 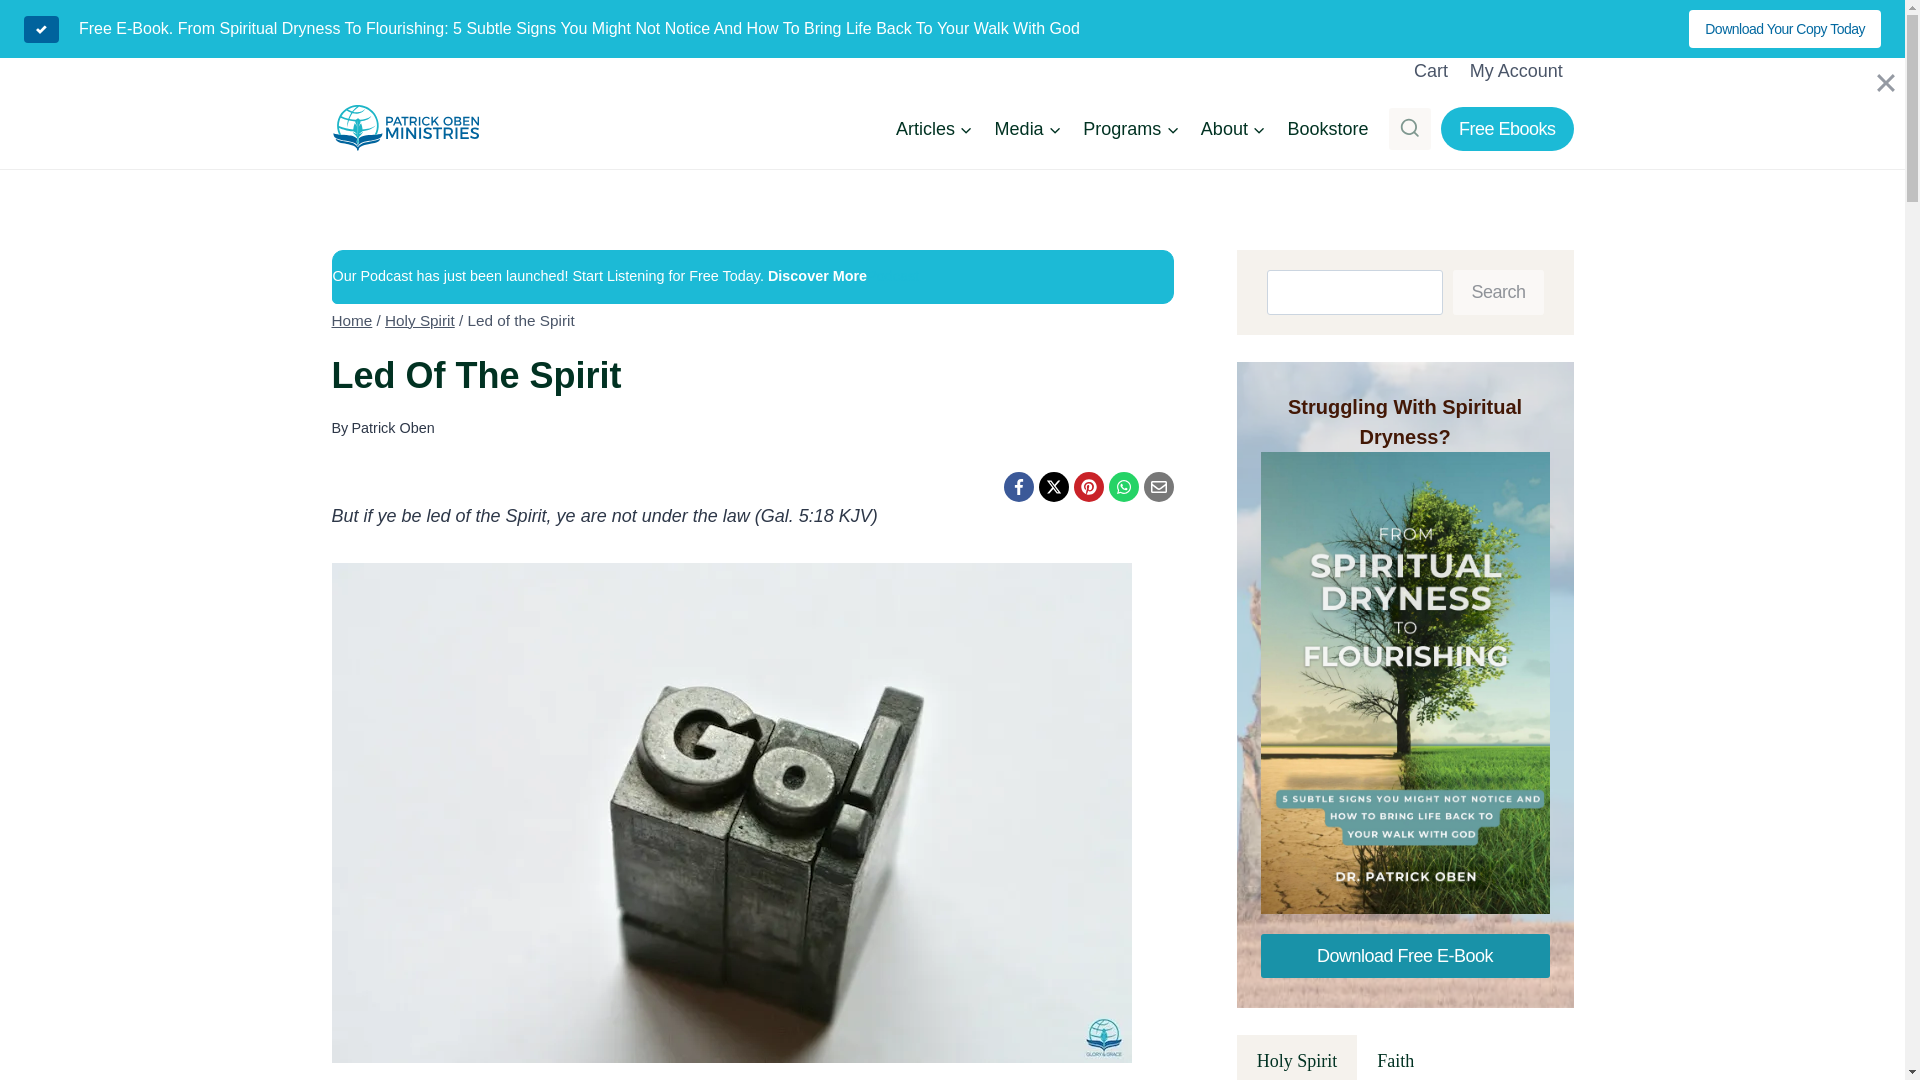 What do you see at coordinates (352, 320) in the screenshot?
I see `Home` at bounding box center [352, 320].